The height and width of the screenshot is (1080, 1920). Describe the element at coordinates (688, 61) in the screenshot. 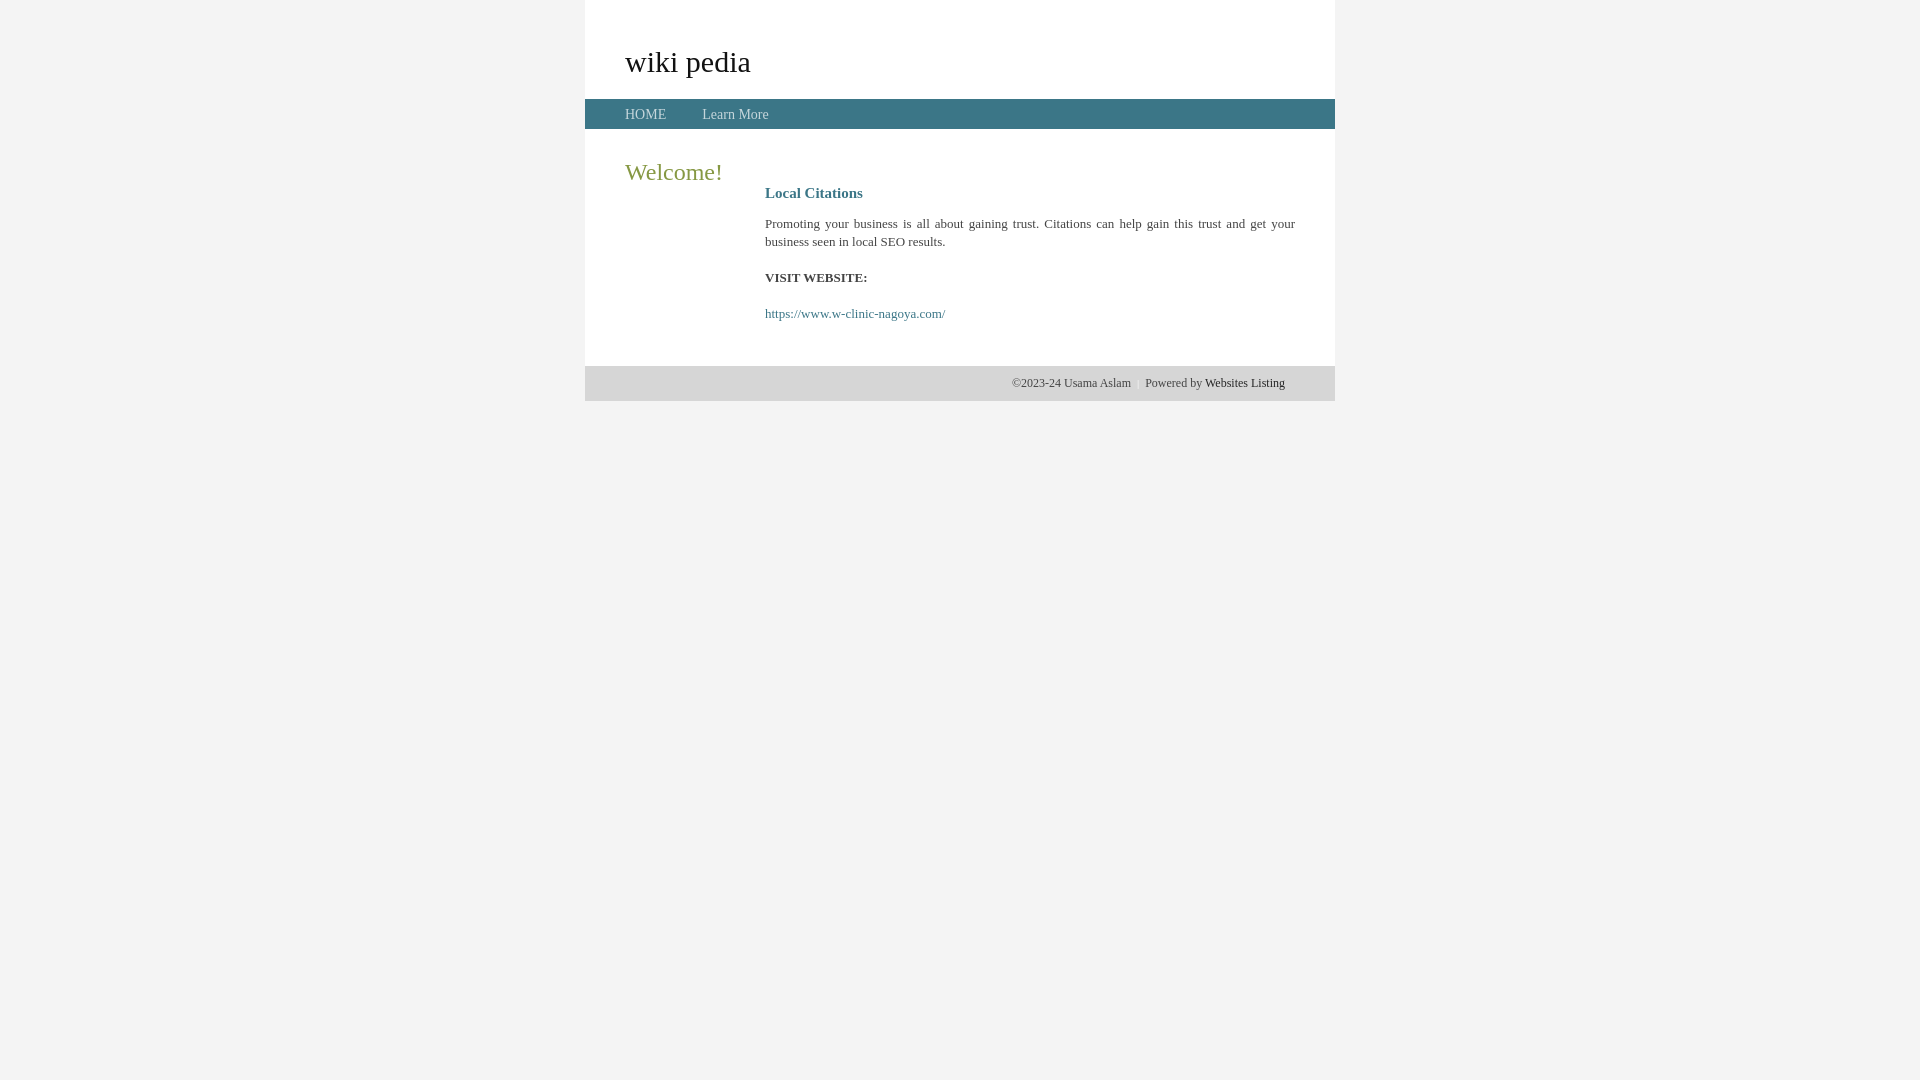

I see `wiki pedia` at that location.